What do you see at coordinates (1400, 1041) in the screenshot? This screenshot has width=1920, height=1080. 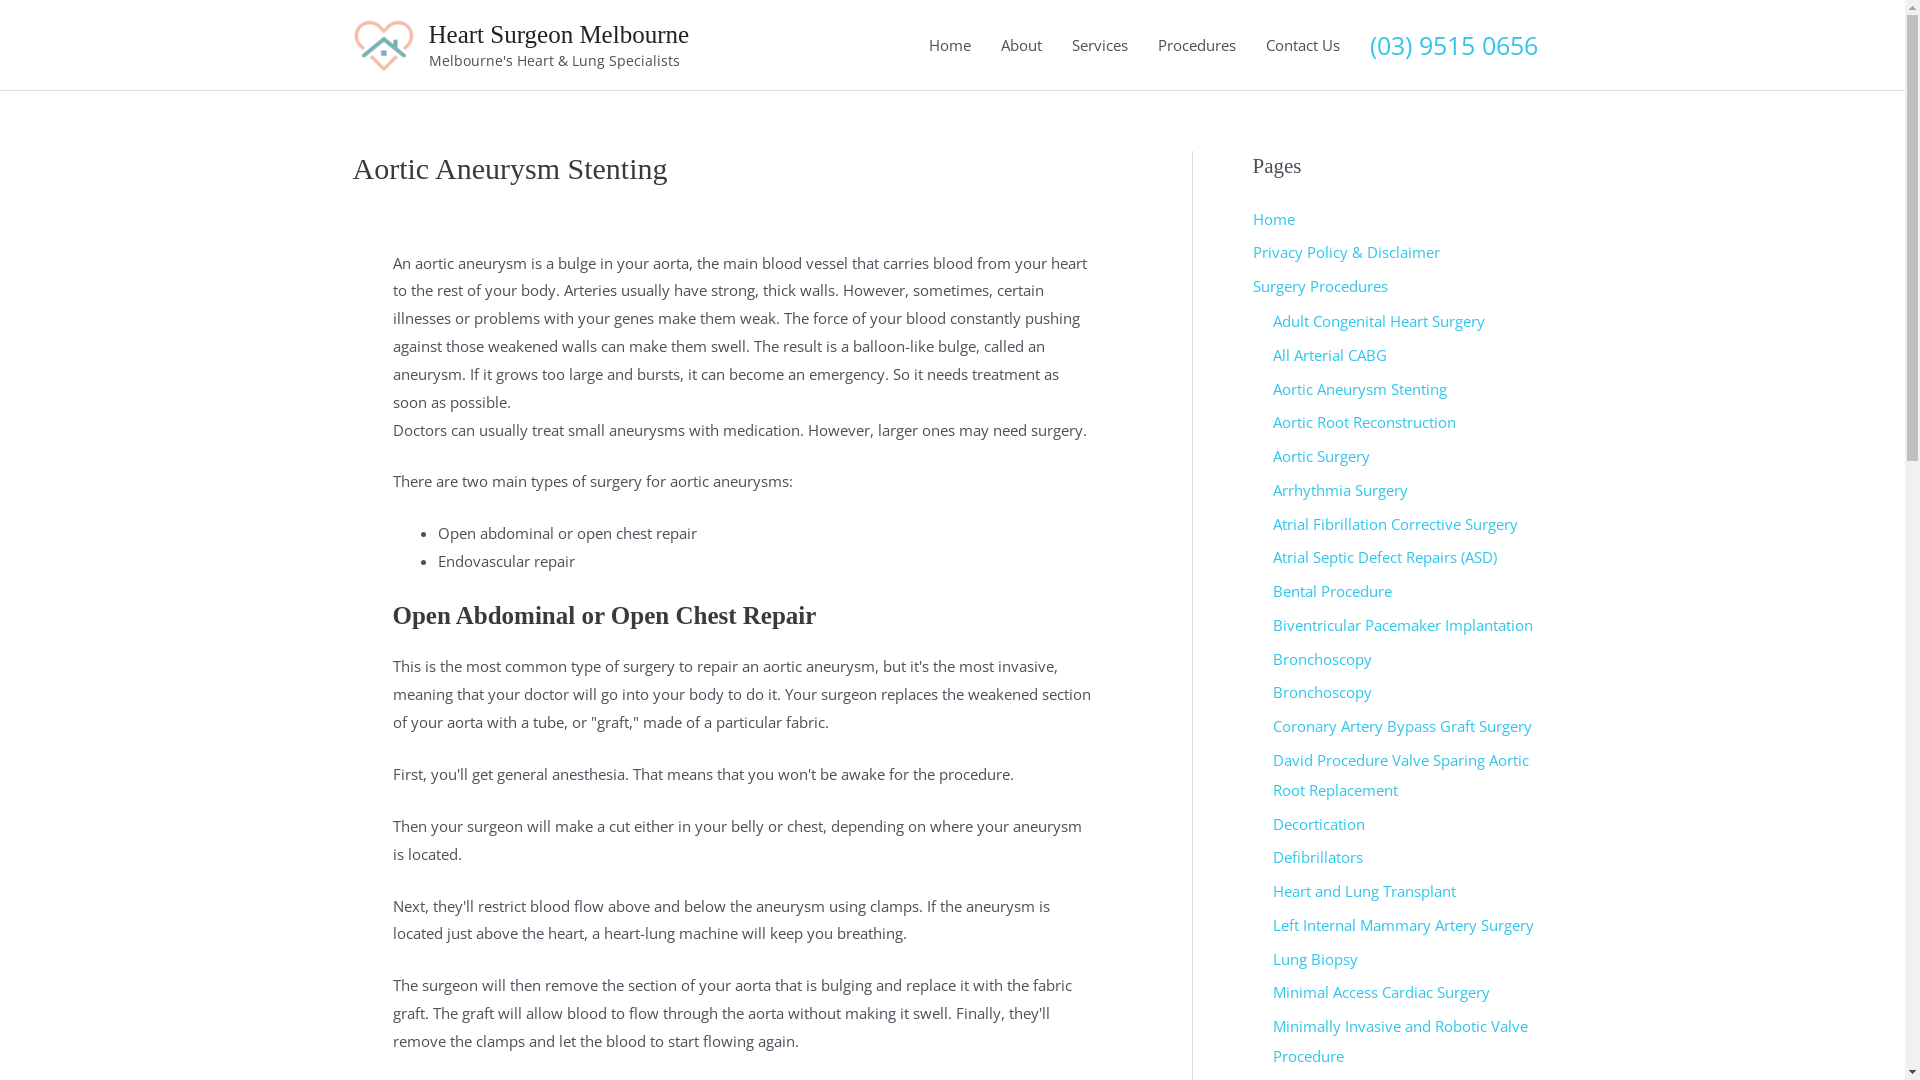 I see `Minimally Invasive and Robotic Valve Procedure` at bounding box center [1400, 1041].